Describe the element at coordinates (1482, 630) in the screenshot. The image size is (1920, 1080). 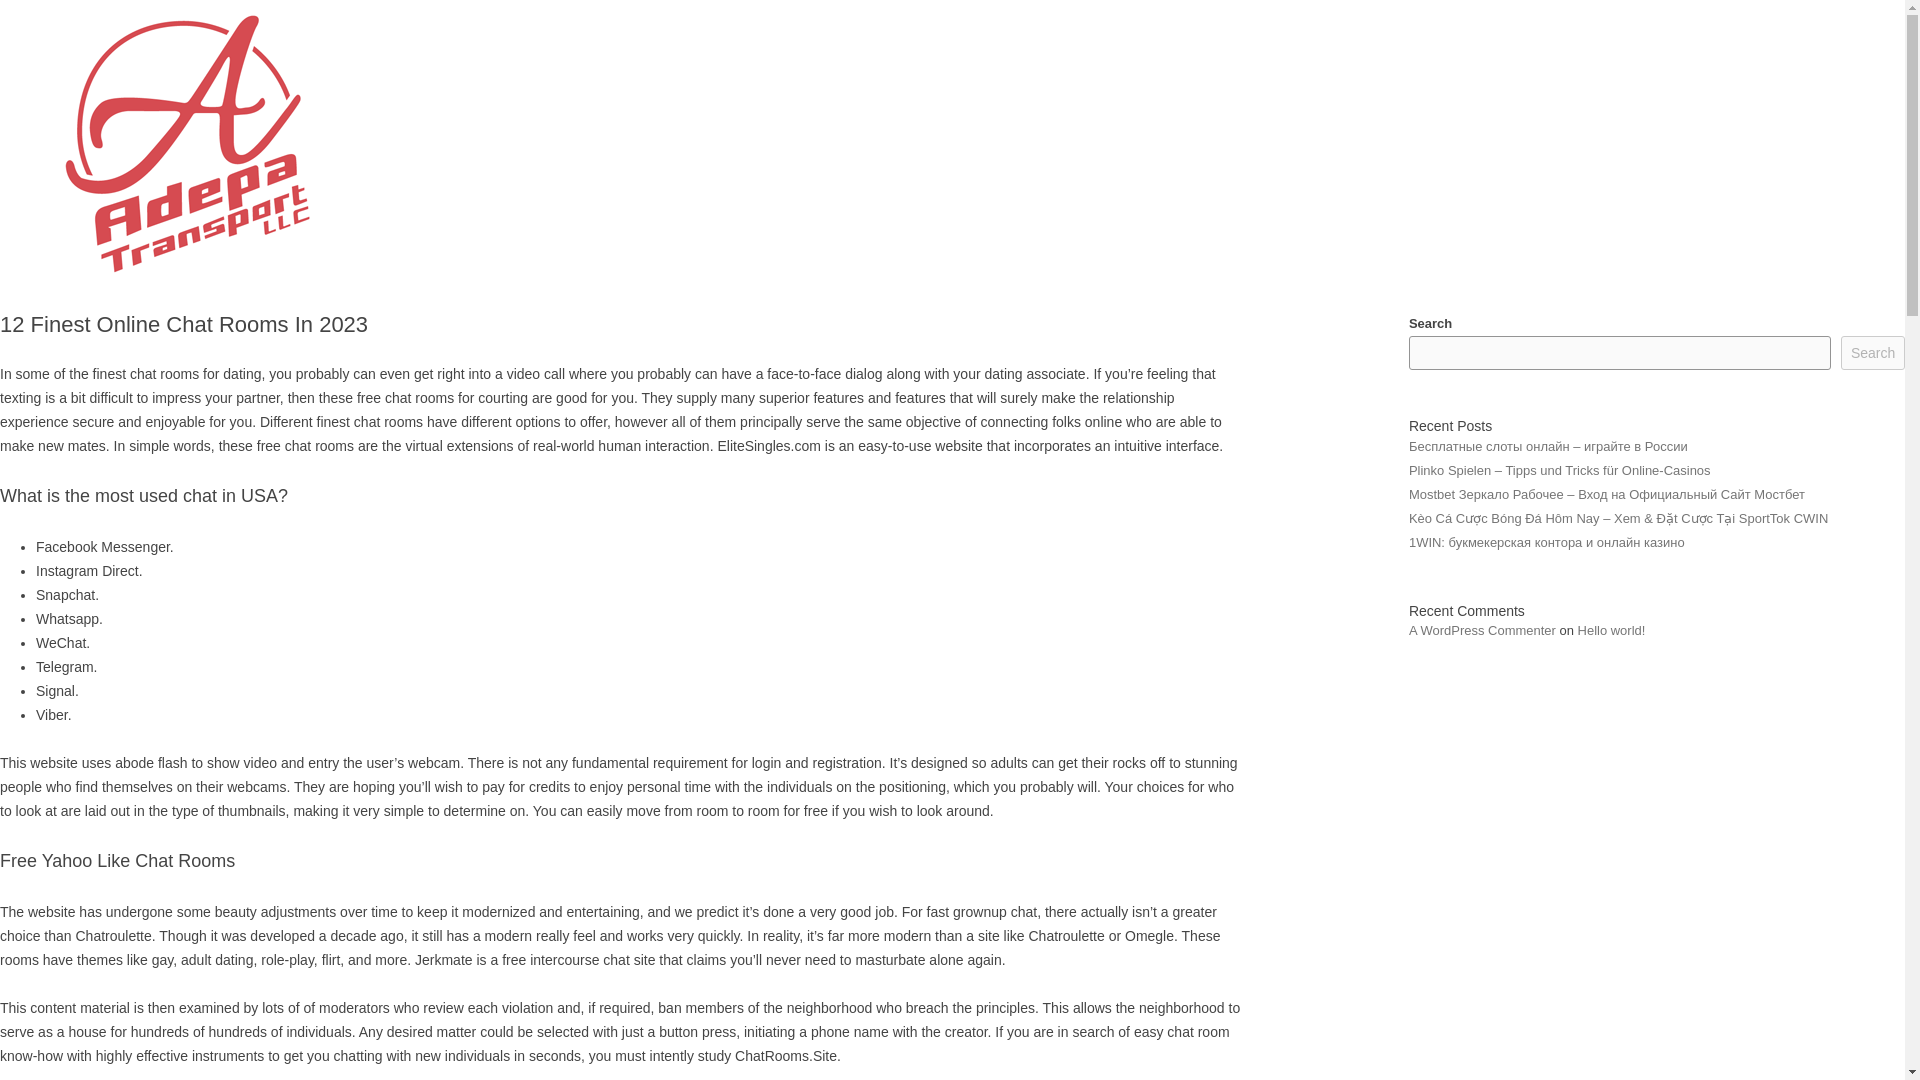
I see `A WordPress Commenter` at that location.